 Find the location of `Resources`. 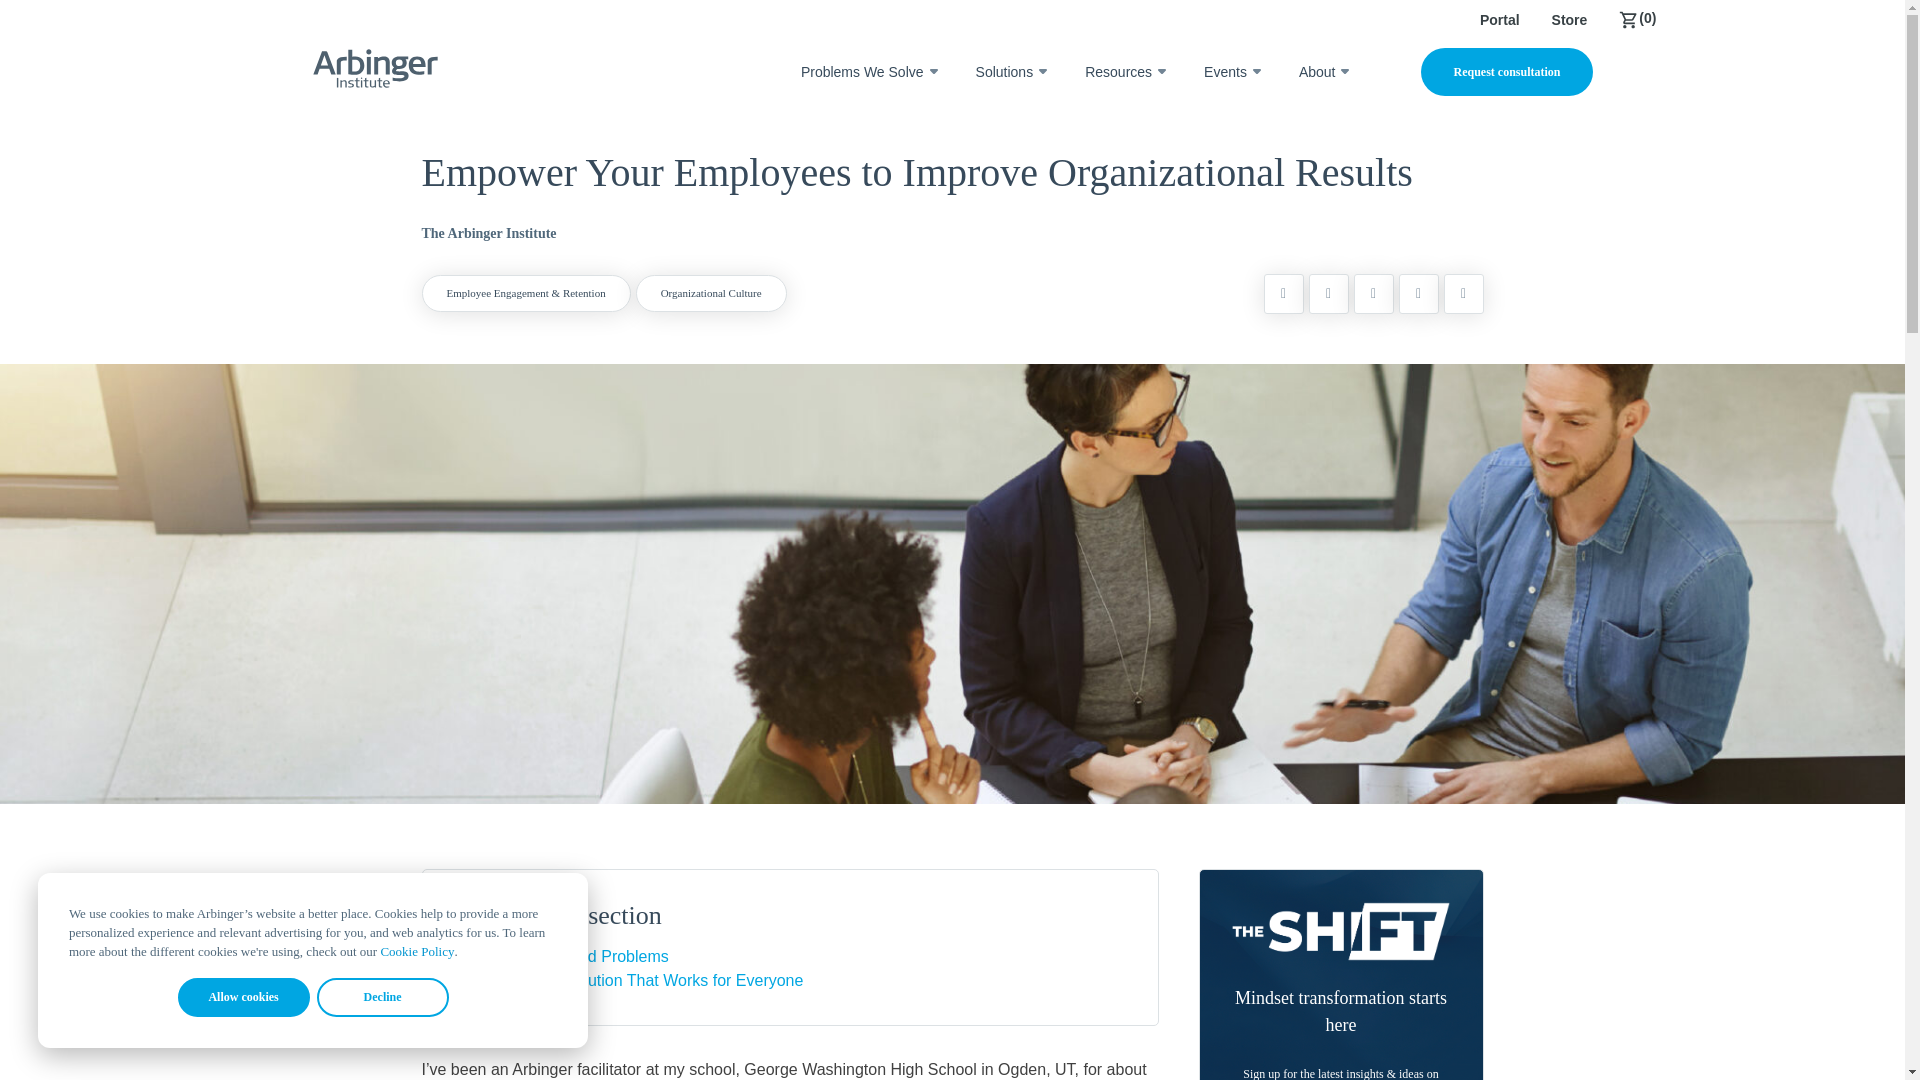

Resources is located at coordinates (1118, 72).